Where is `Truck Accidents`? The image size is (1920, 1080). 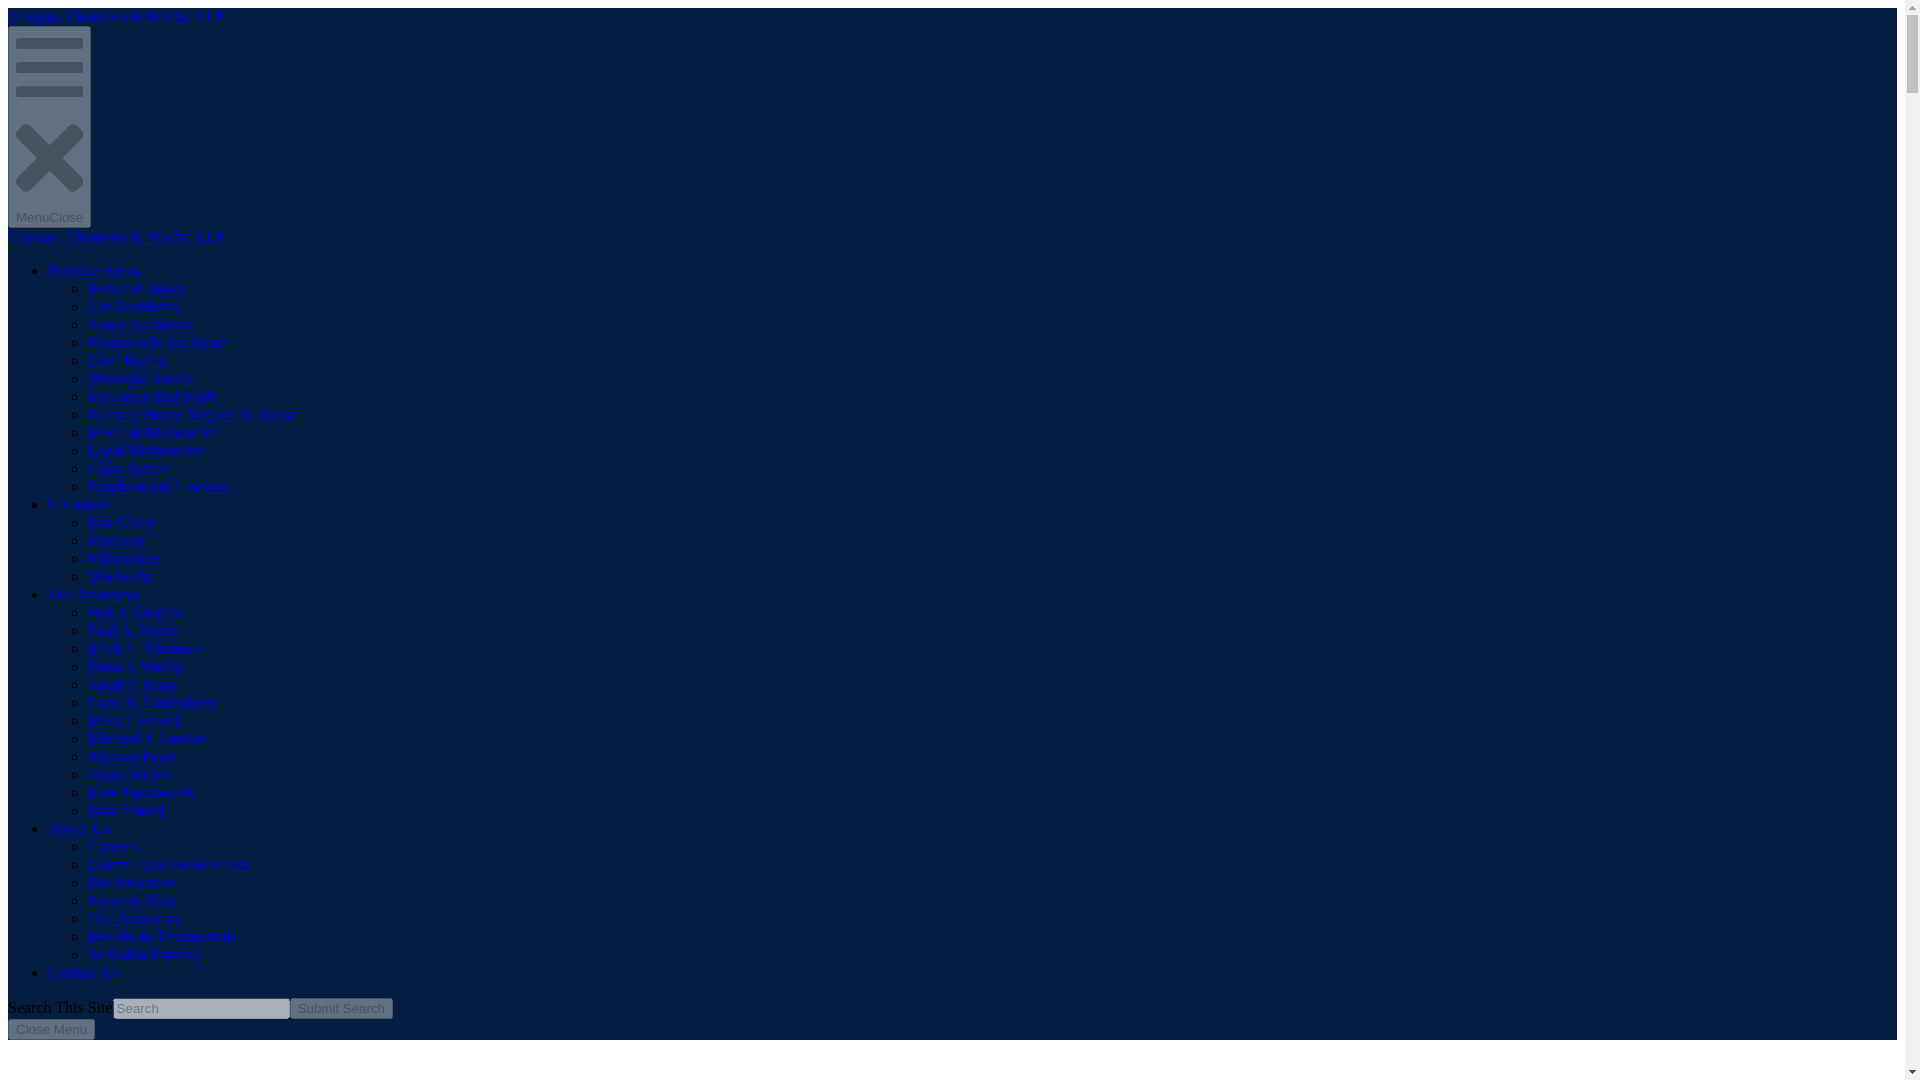
Truck Accidents is located at coordinates (140, 324).